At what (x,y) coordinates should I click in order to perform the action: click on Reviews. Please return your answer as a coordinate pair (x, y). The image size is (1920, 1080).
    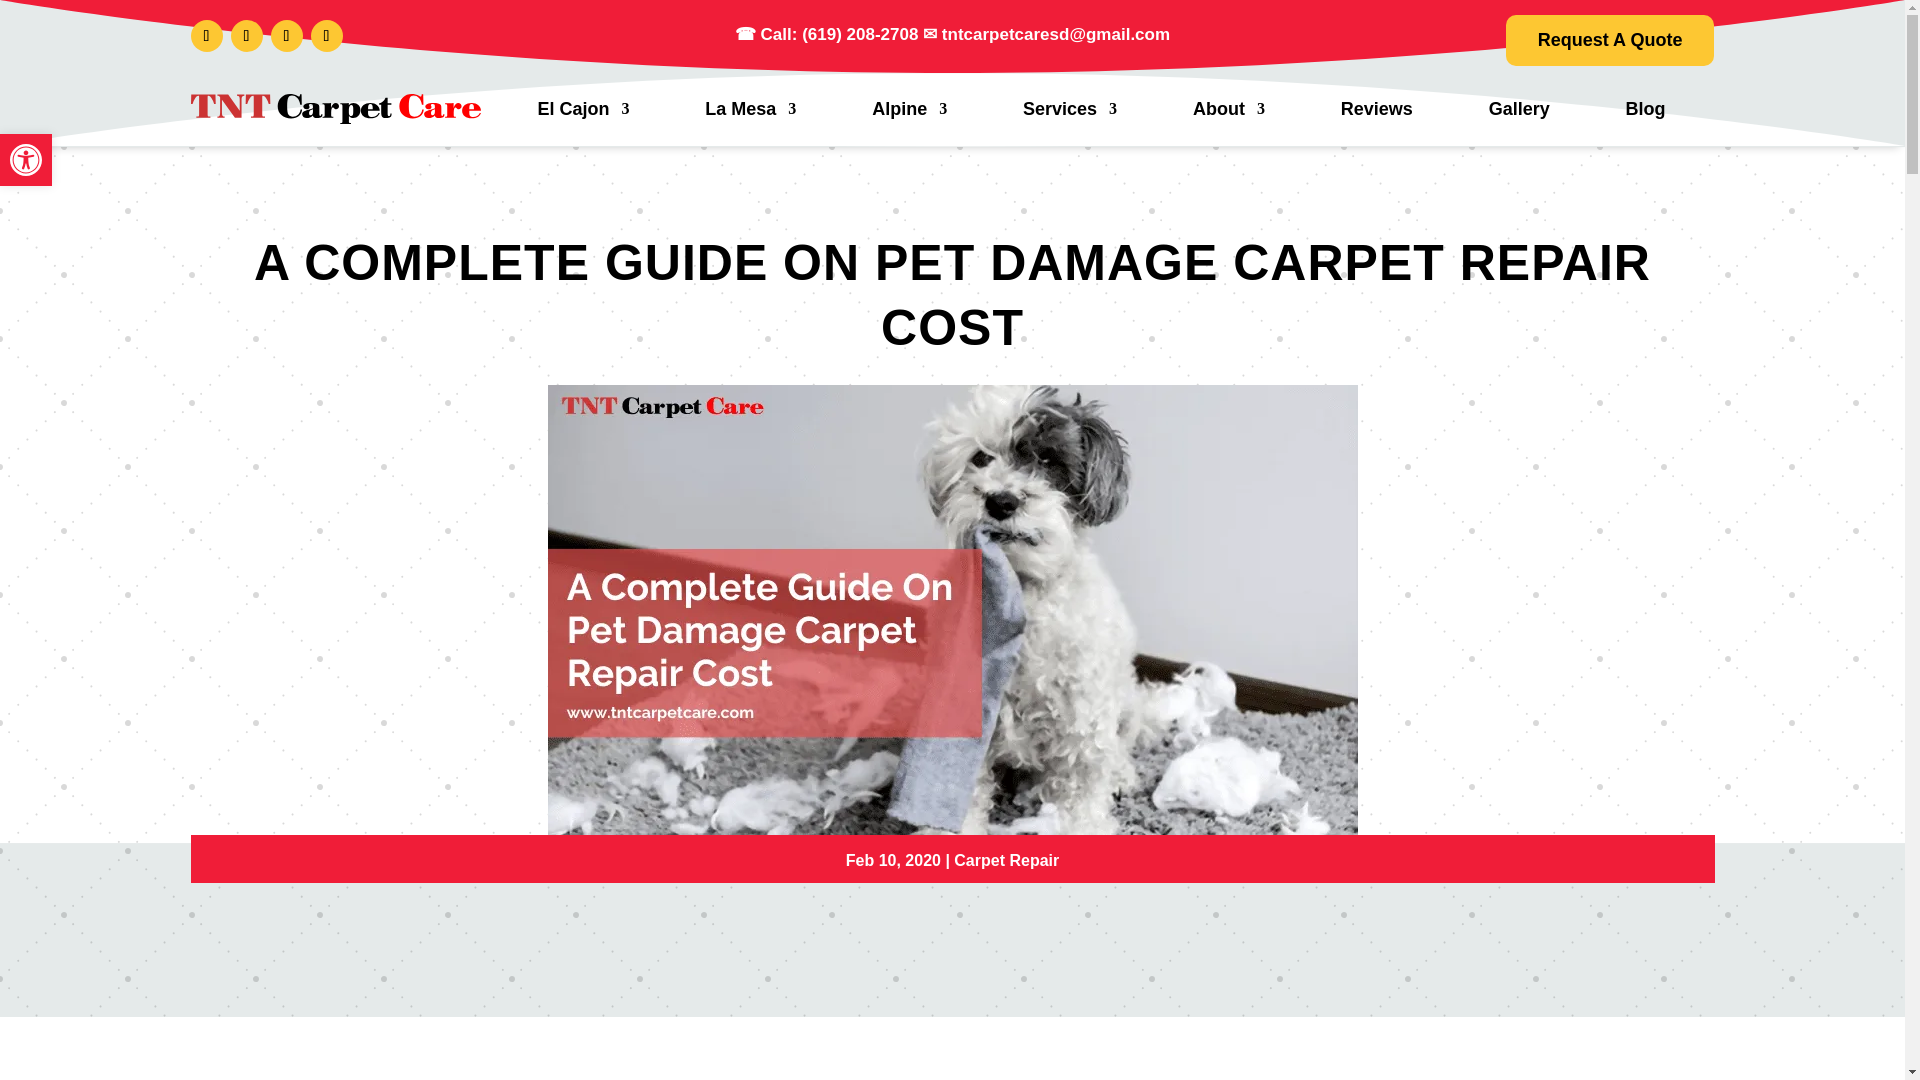
    Looking at the image, I should click on (1376, 108).